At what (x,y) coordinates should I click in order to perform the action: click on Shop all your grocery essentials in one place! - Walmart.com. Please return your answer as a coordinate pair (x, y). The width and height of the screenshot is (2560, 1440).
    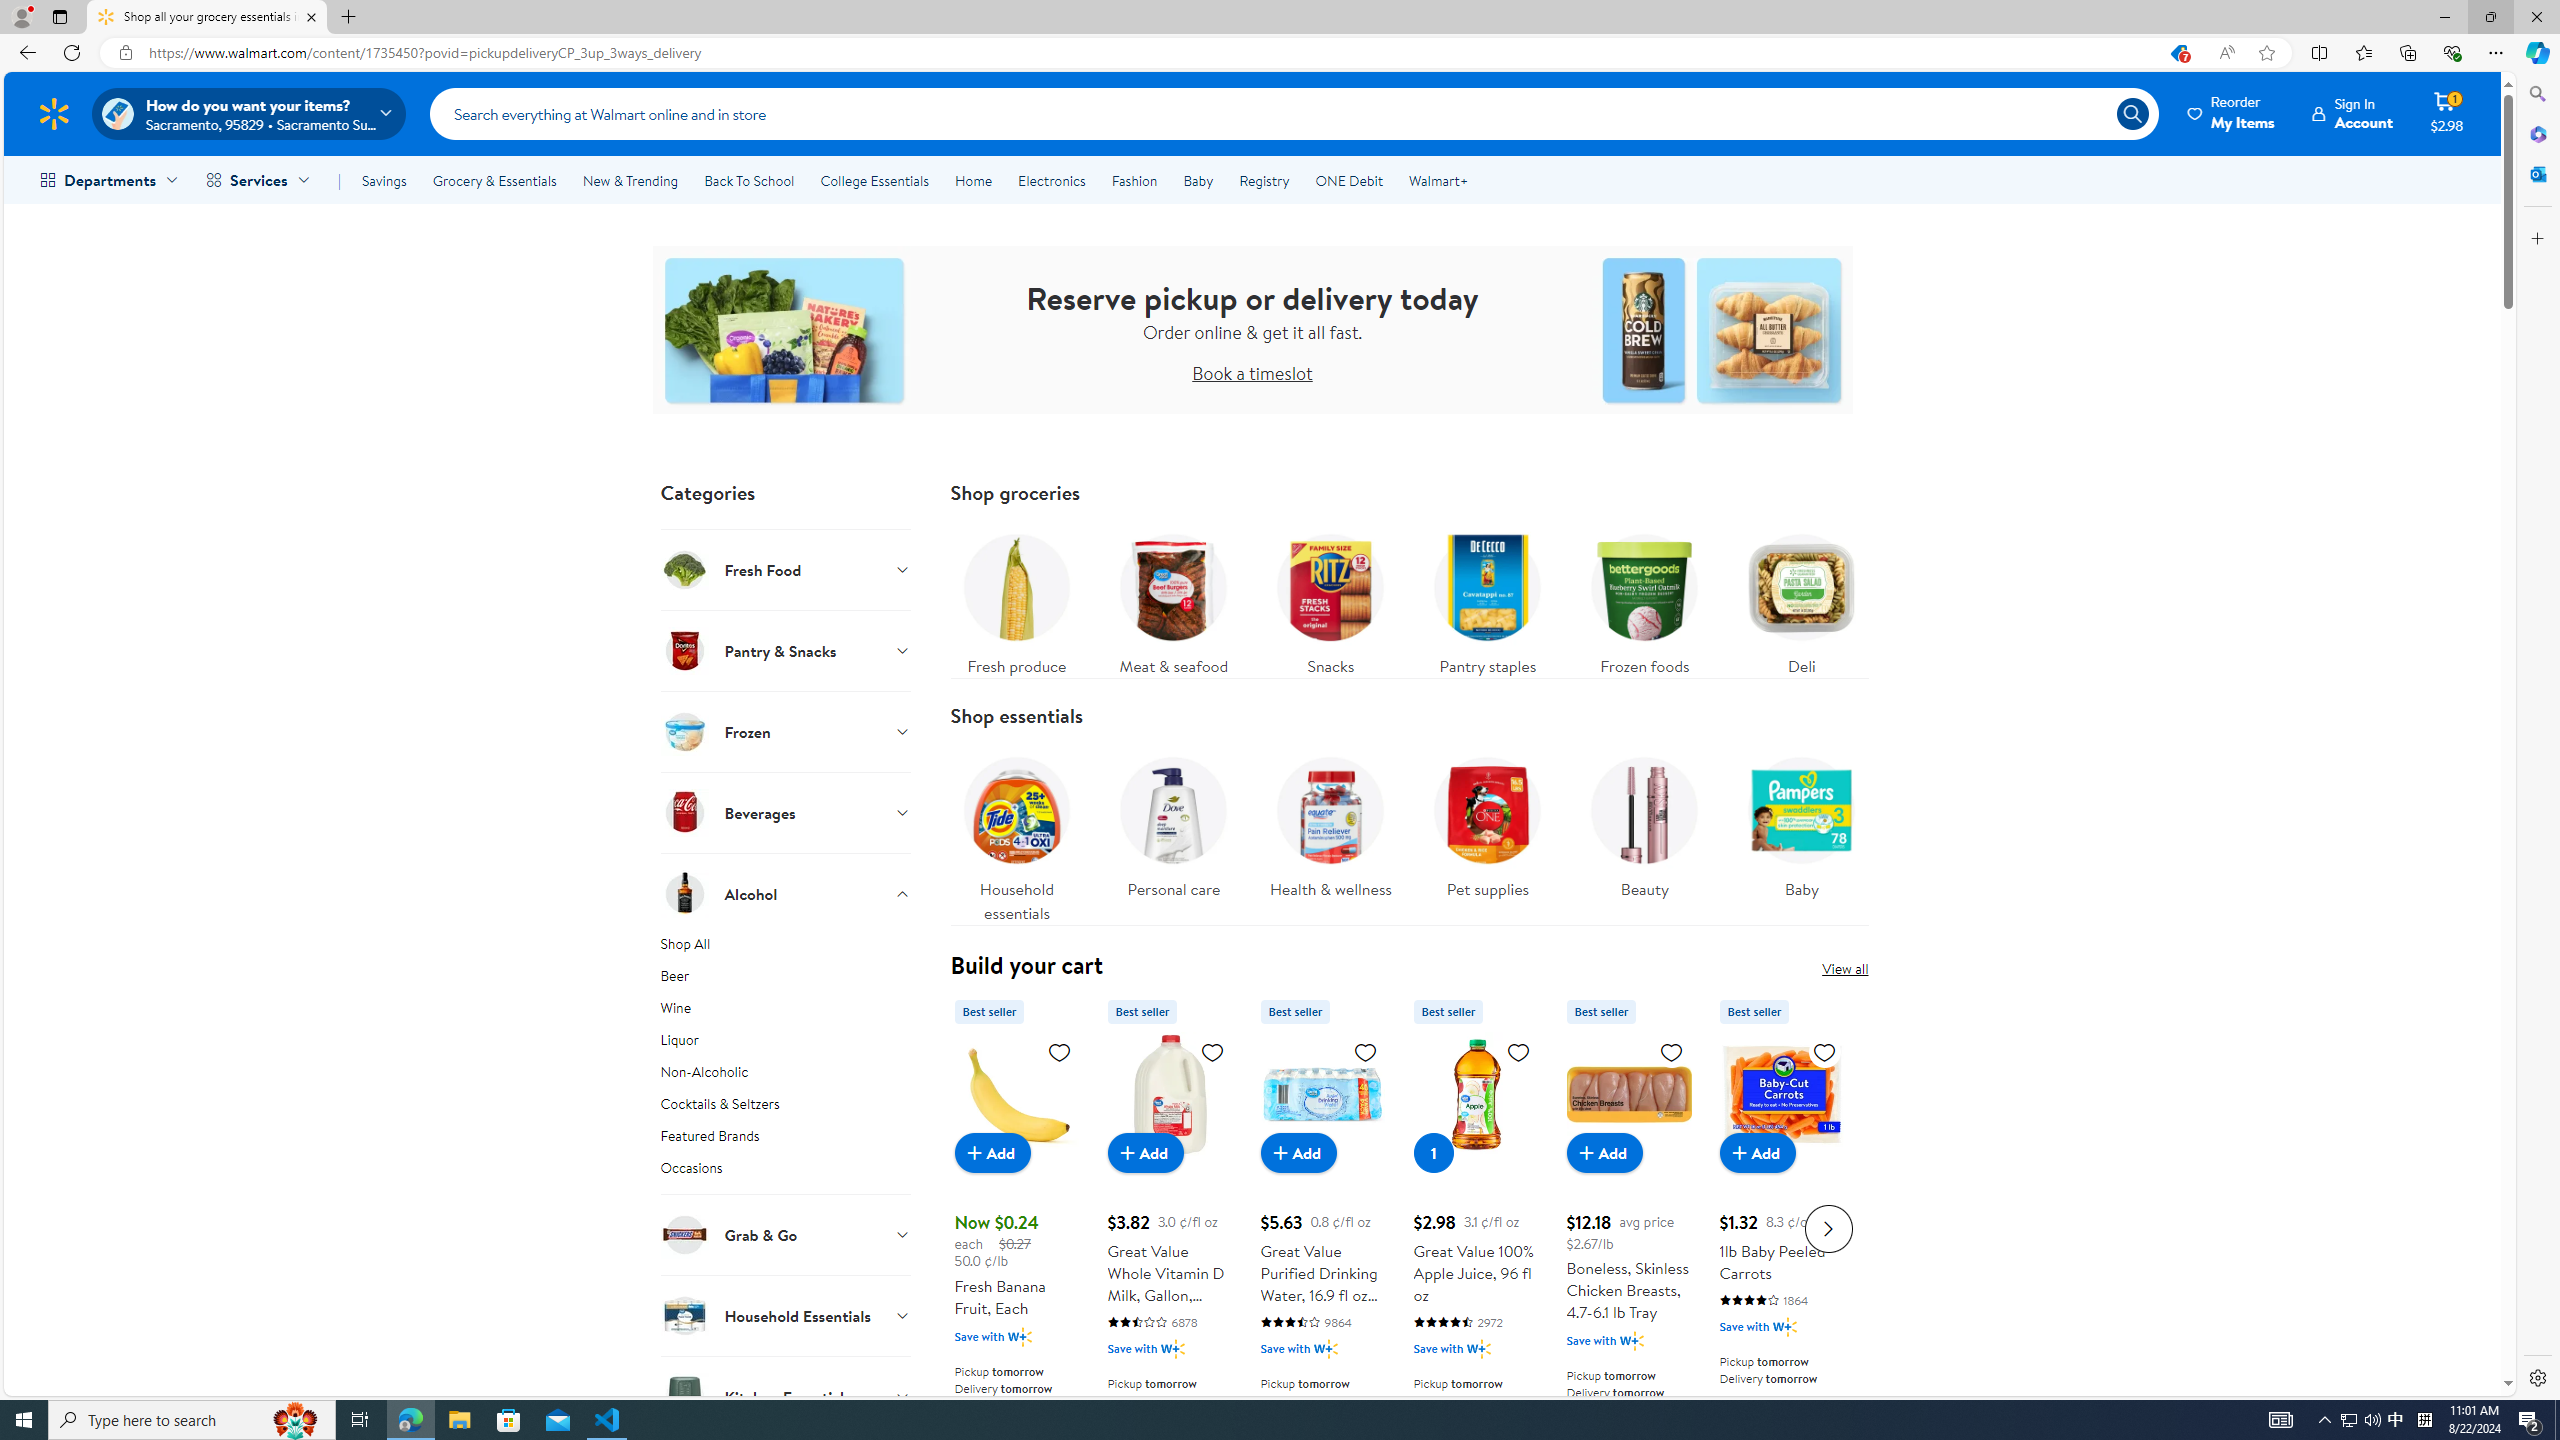
    Looking at the image, I should click on (207, 17).